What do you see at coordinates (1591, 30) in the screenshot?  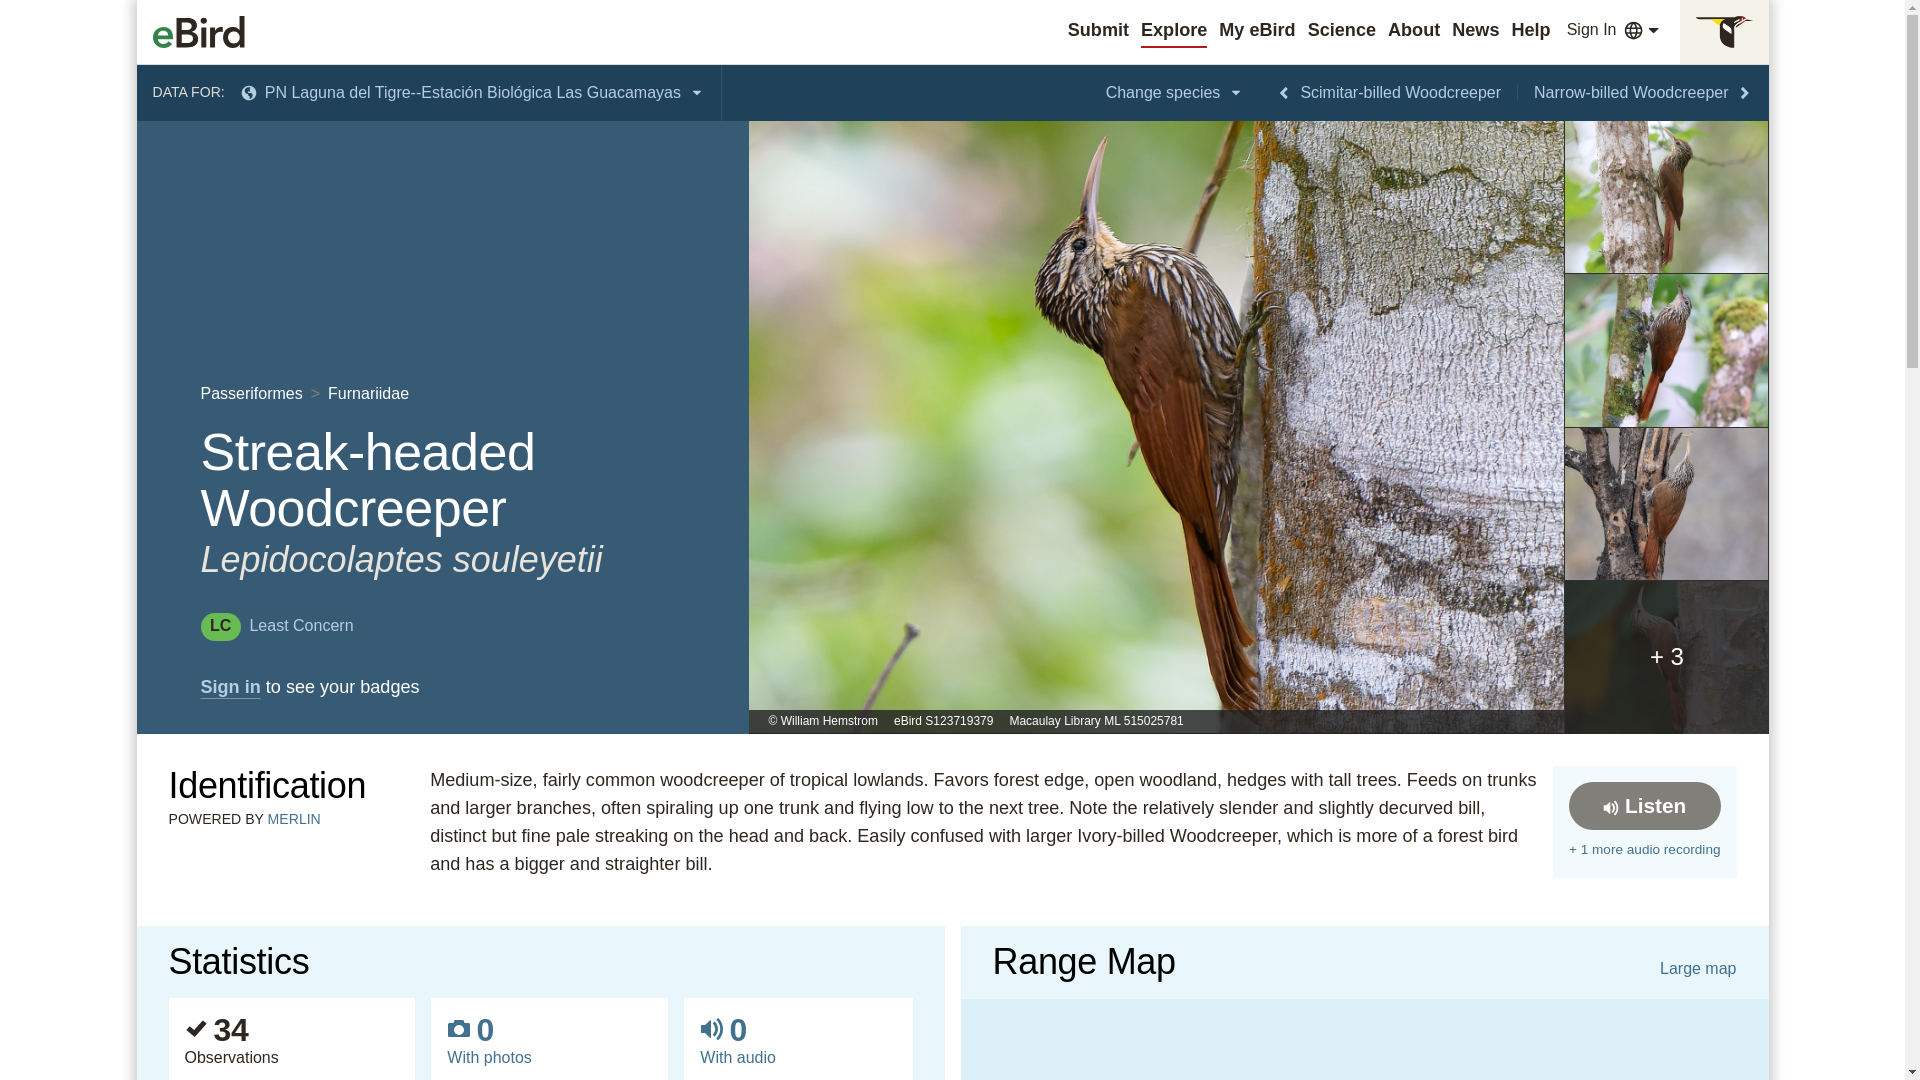 I see `Sign In` at bounding box center [1591, 30].